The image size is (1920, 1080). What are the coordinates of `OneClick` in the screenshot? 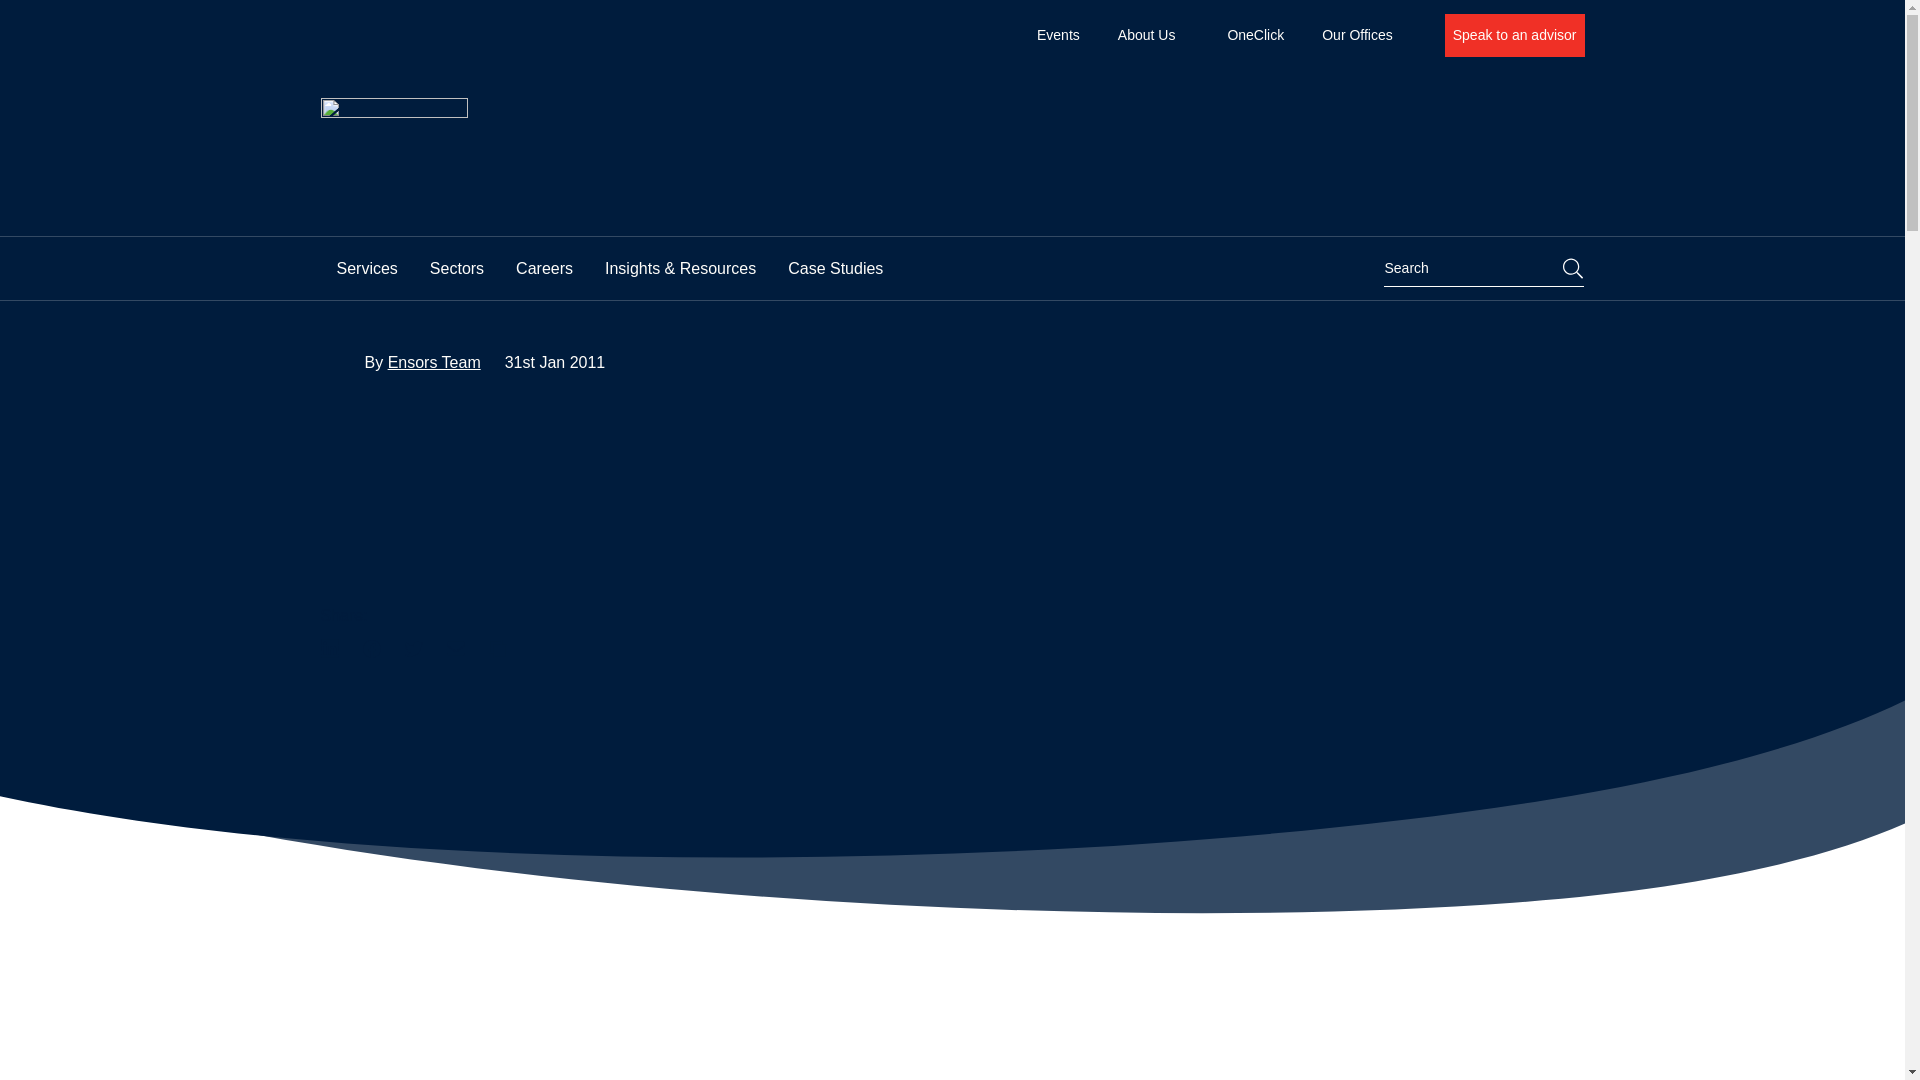 It's located at (1255, 36).